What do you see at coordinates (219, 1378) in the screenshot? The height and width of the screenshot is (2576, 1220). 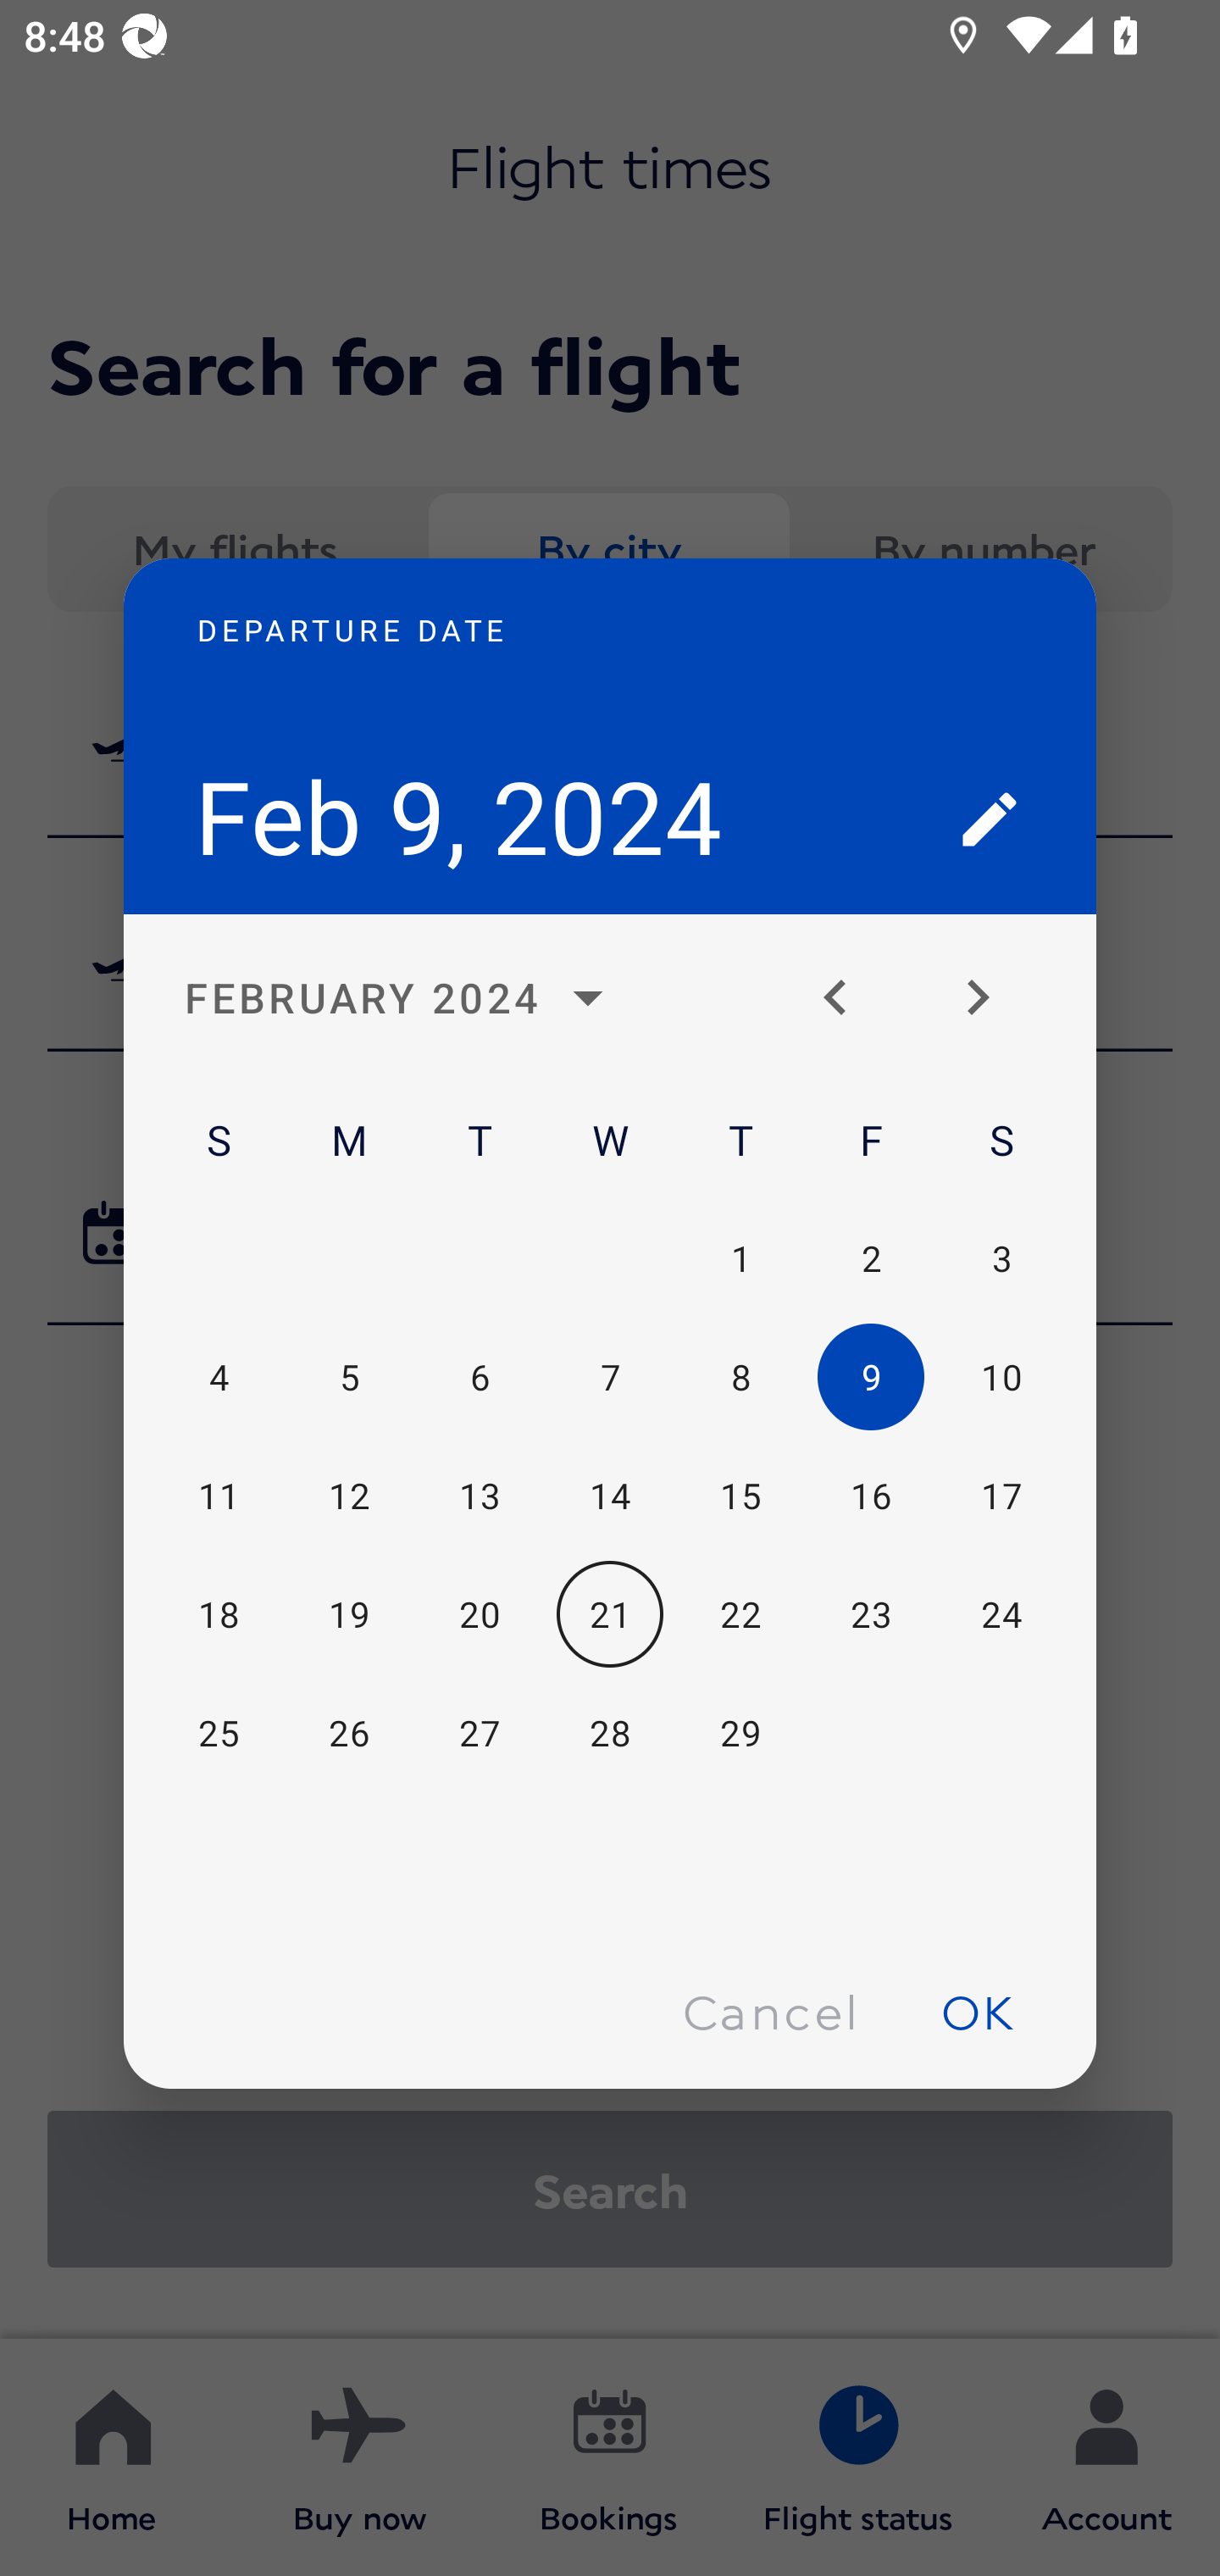 I see `4 Sun, Feb 4` at bounding box center [219, 1378].